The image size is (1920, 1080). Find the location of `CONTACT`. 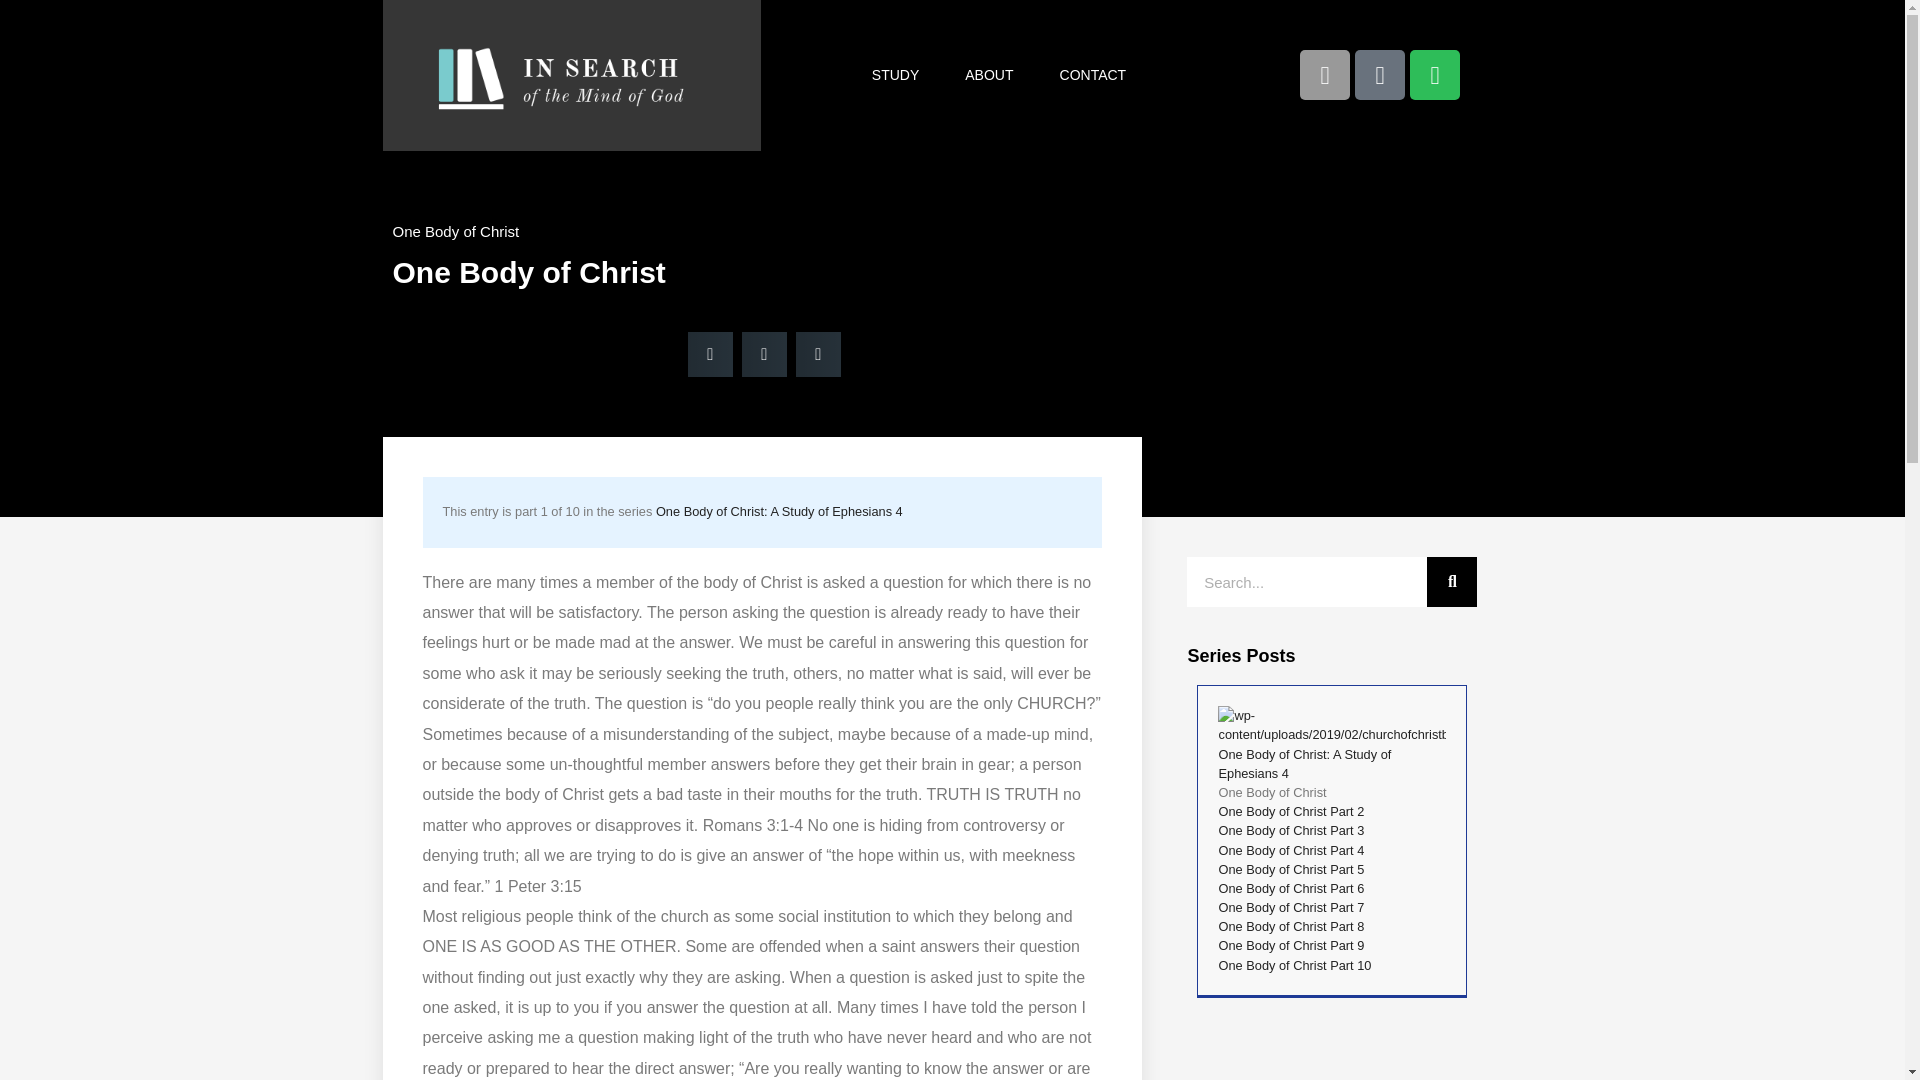

CONTACT is located at coordinates (1093, 74).